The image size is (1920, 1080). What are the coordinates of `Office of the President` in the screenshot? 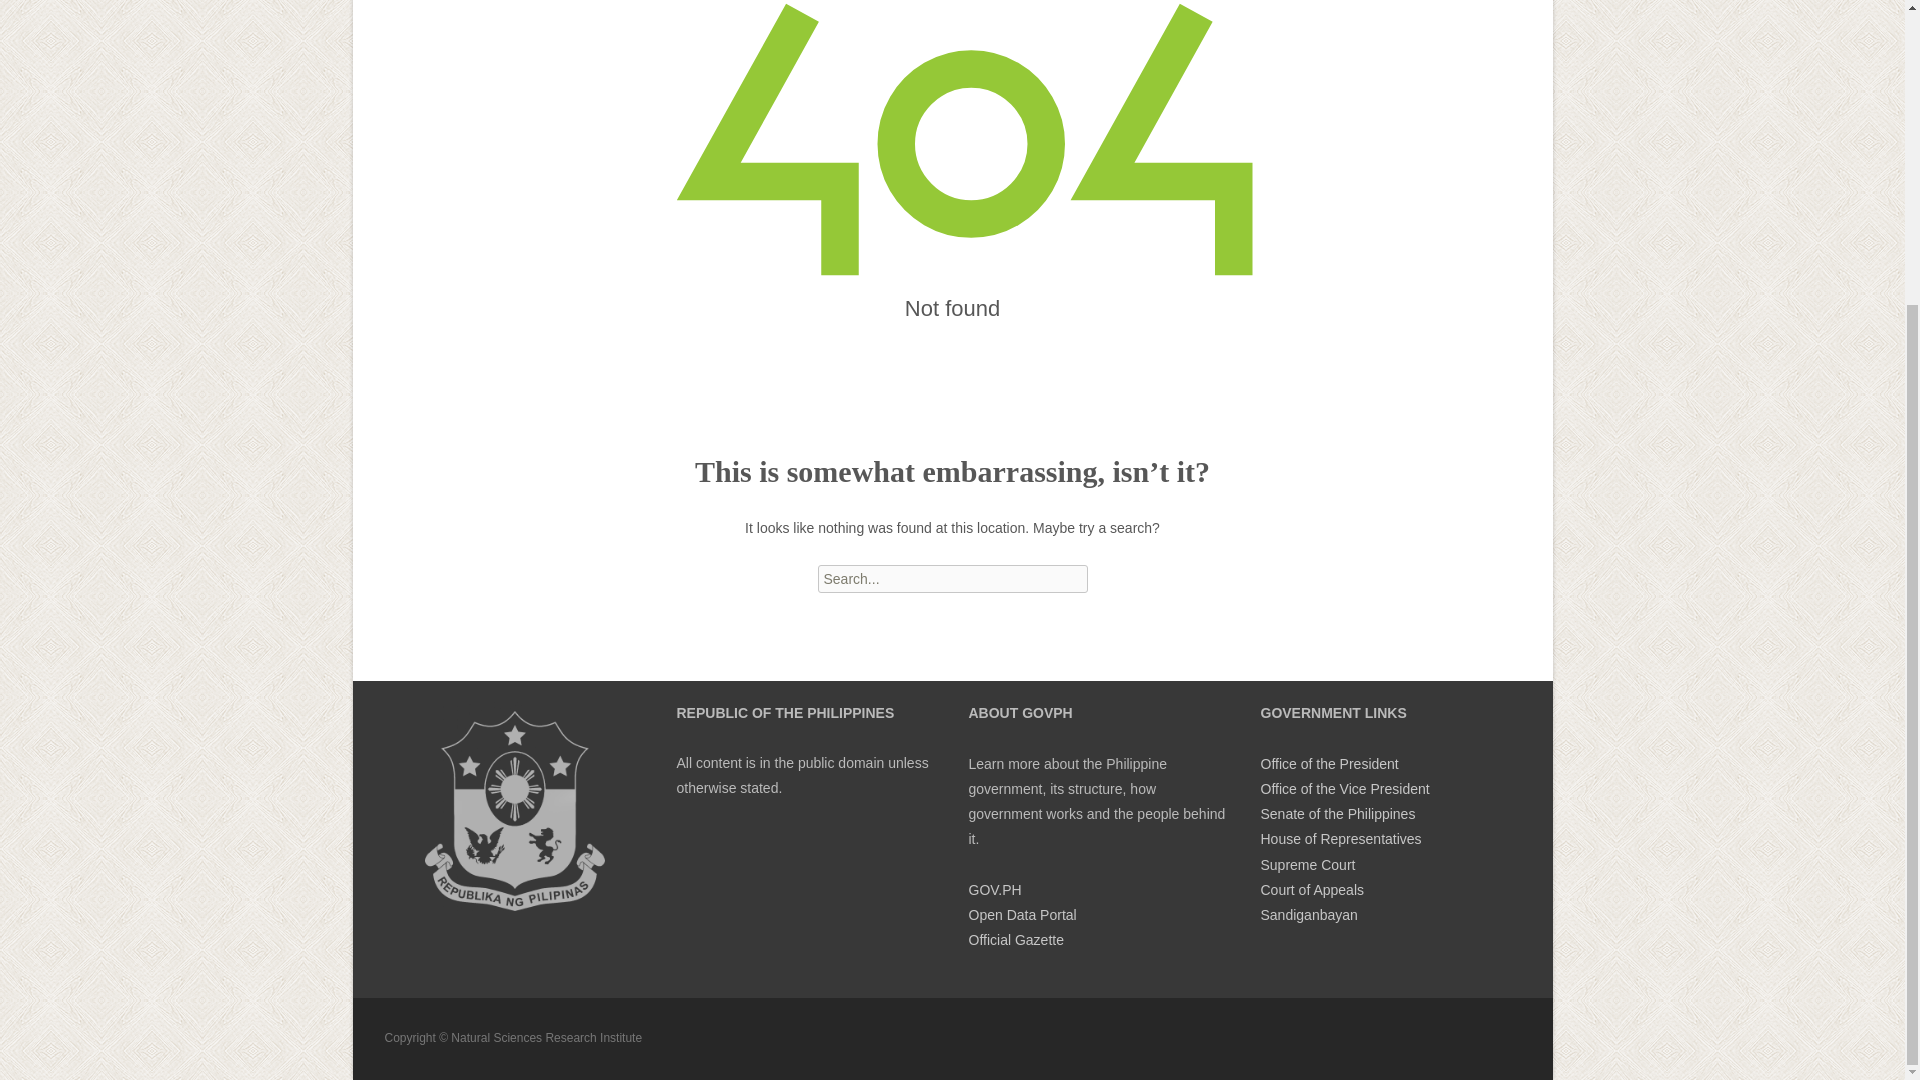 It's located at (1328, 764).